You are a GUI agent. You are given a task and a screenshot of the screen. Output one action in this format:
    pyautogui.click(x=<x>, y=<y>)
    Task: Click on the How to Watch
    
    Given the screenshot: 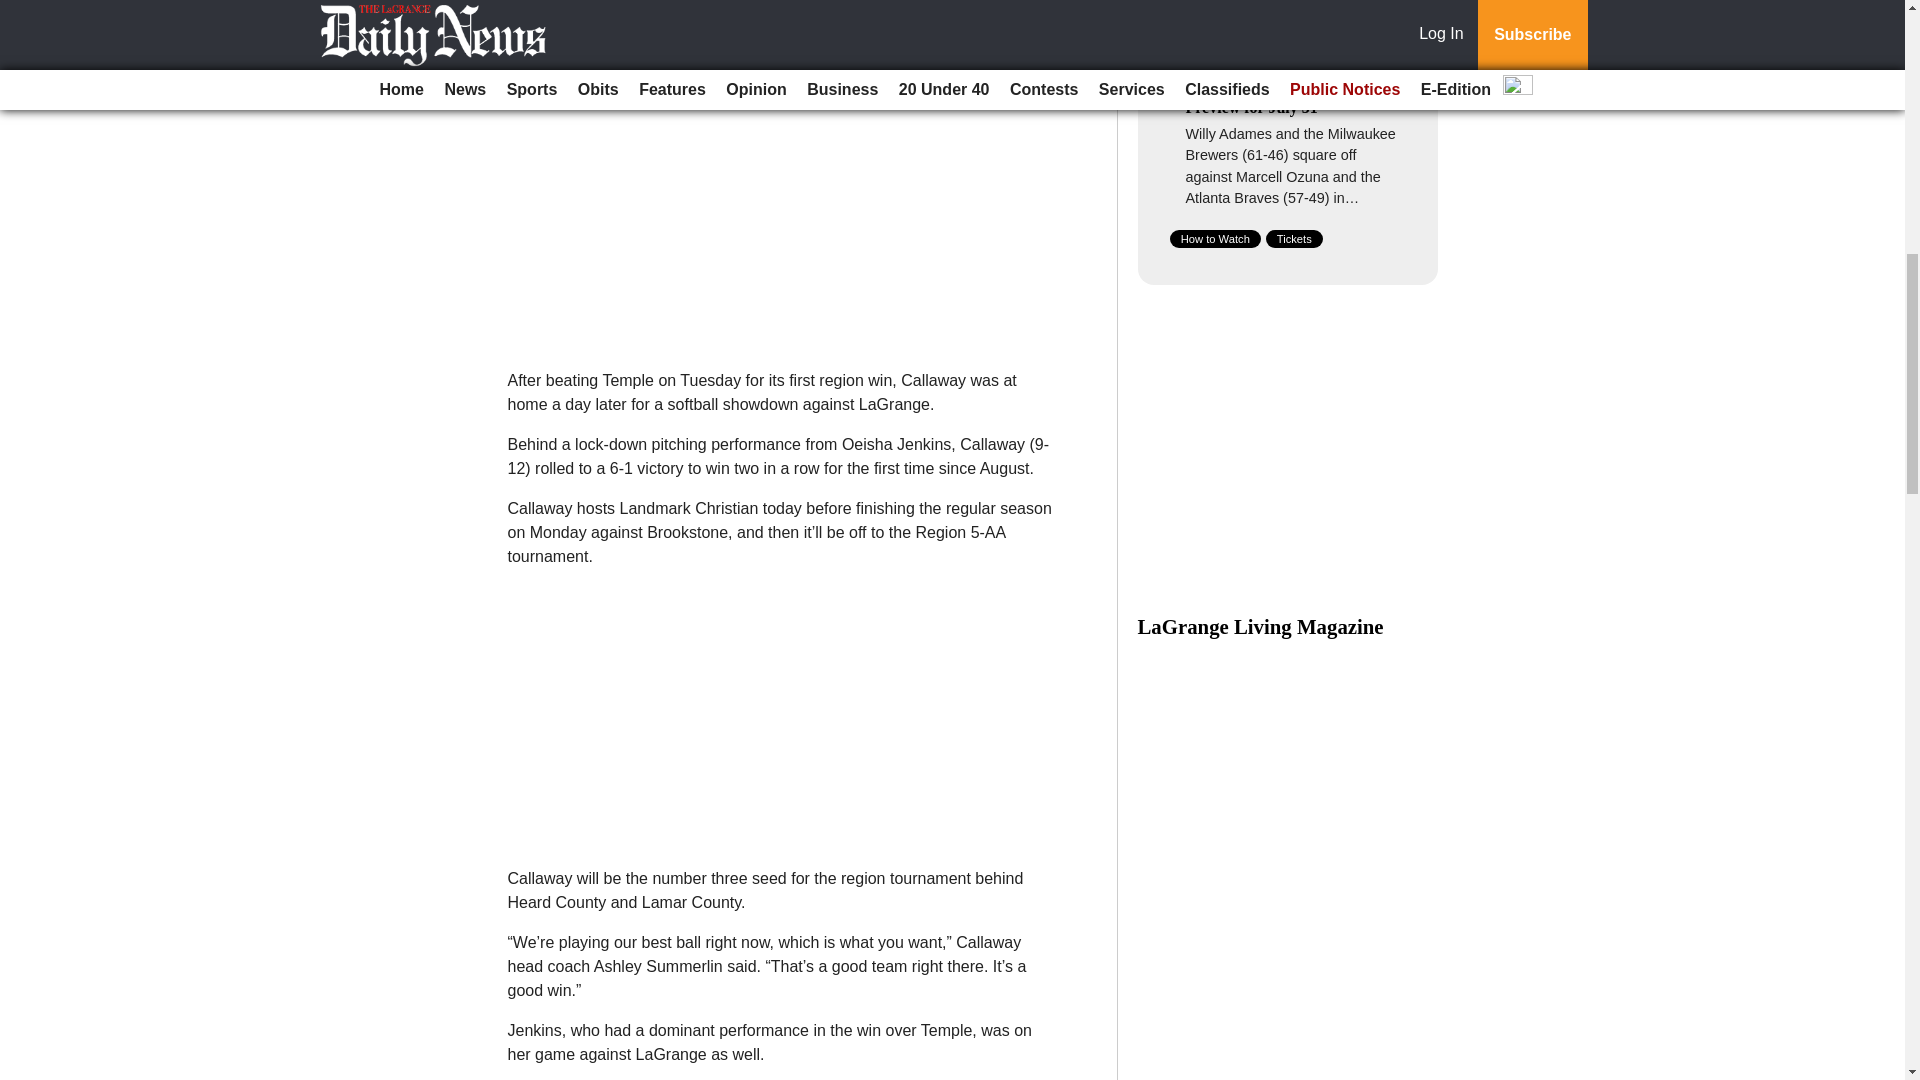 What is the action you would take?
    pyautogui.click(x=1215, y=239)
    